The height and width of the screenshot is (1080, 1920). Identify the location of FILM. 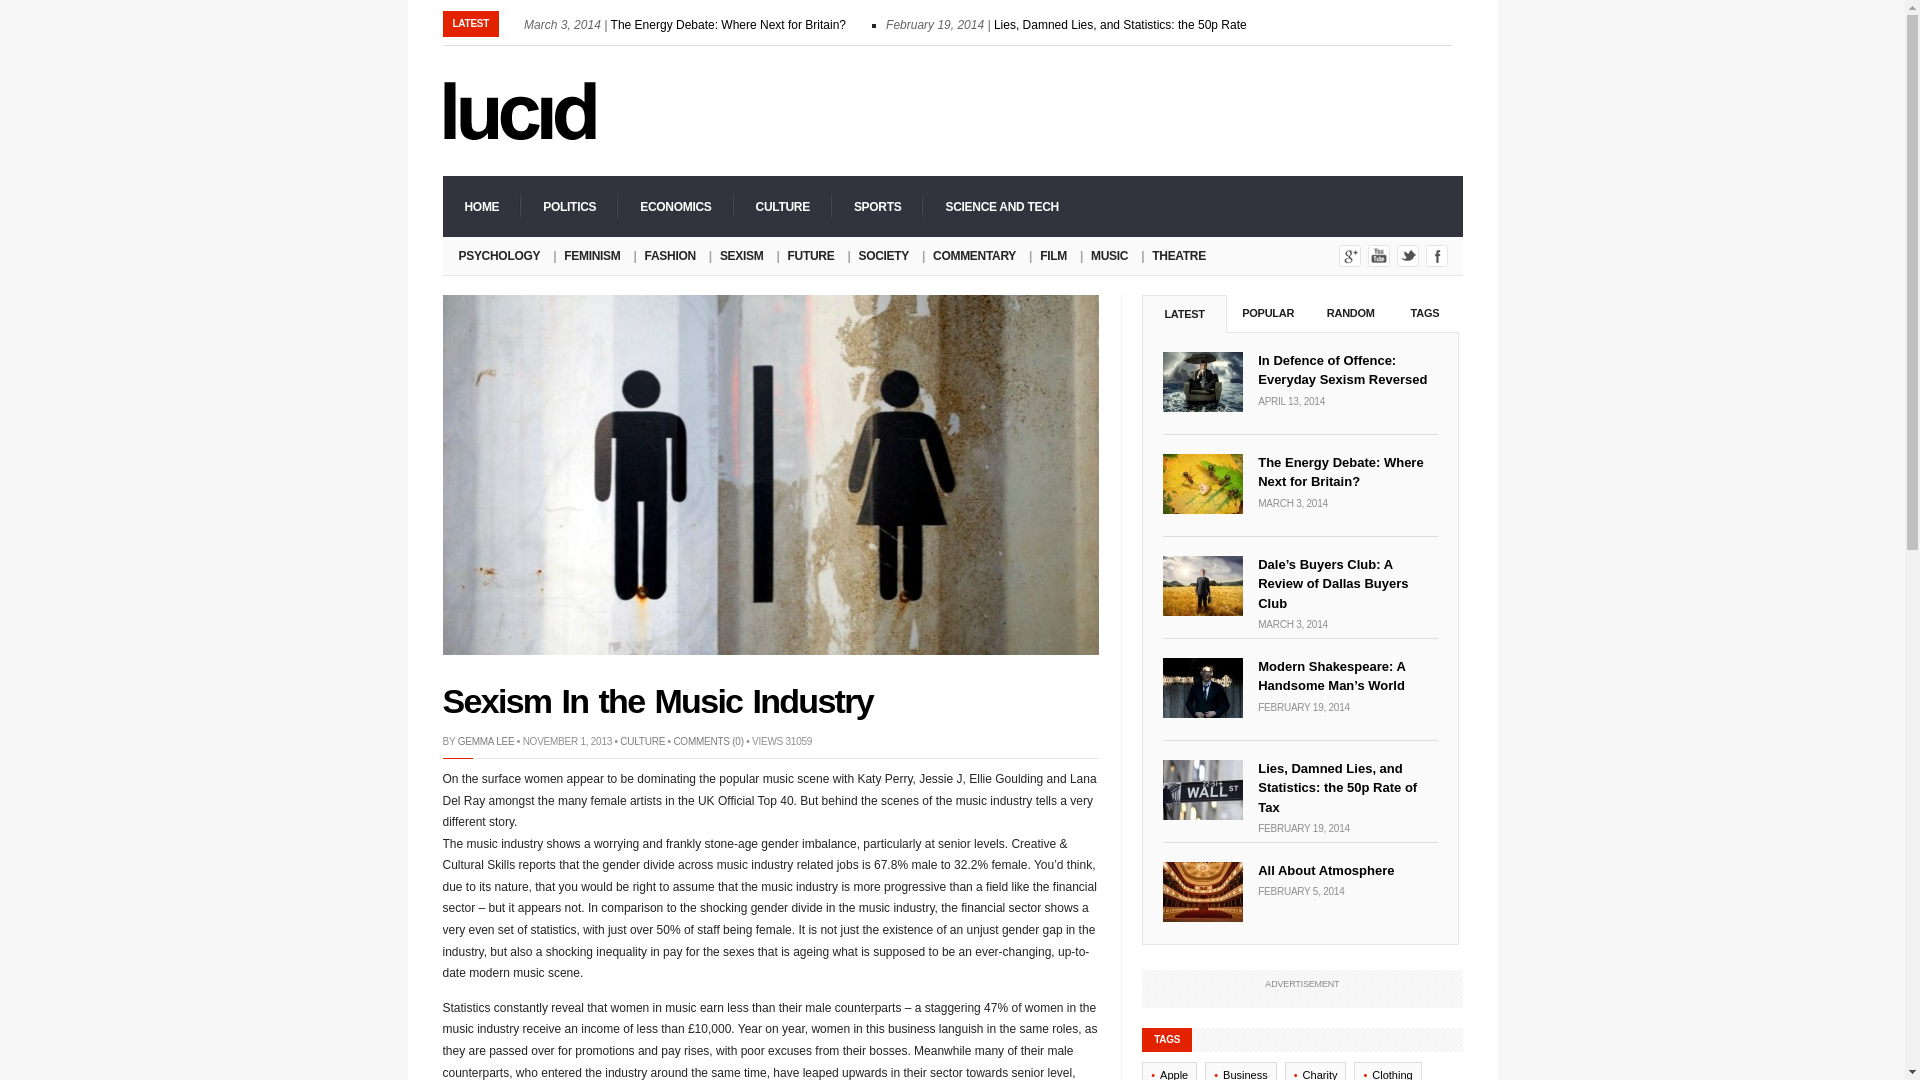
(1054, 256).